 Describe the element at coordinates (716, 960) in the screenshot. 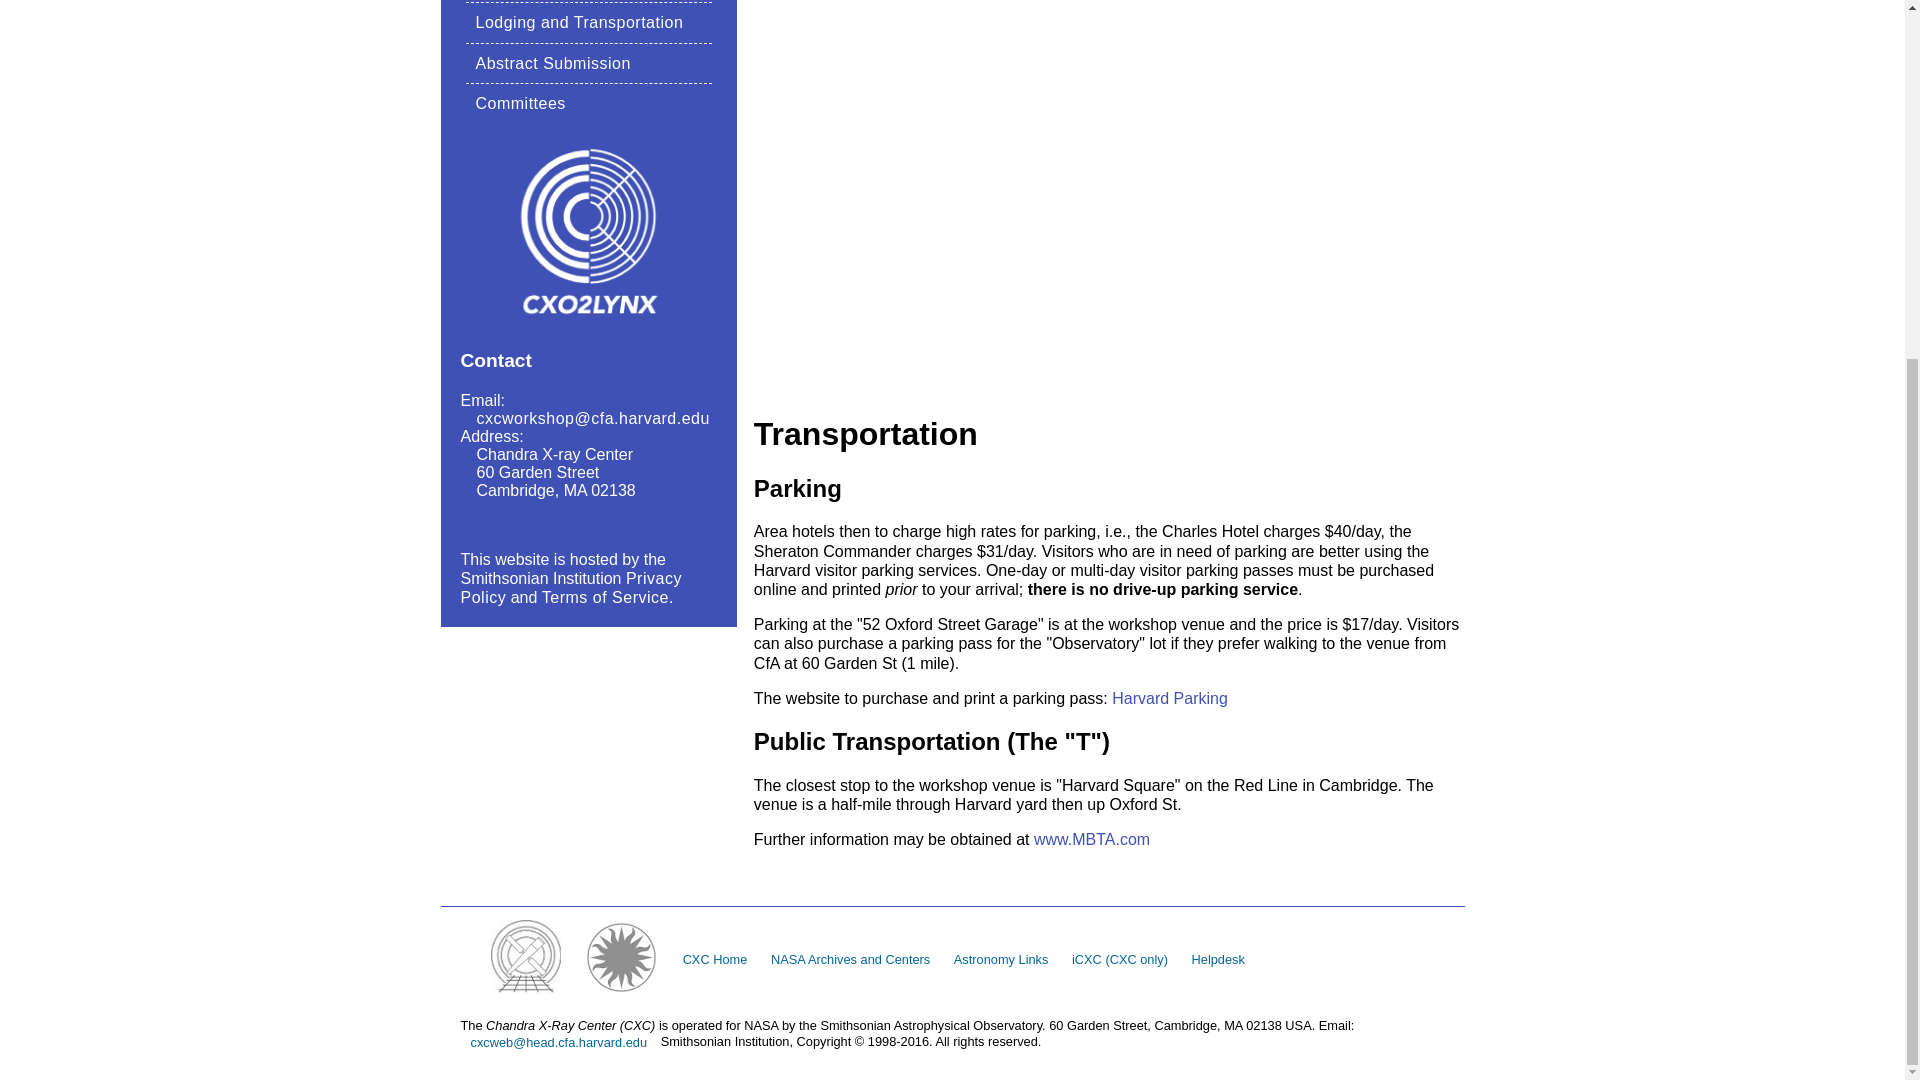

I see `CXC Home` at that location.